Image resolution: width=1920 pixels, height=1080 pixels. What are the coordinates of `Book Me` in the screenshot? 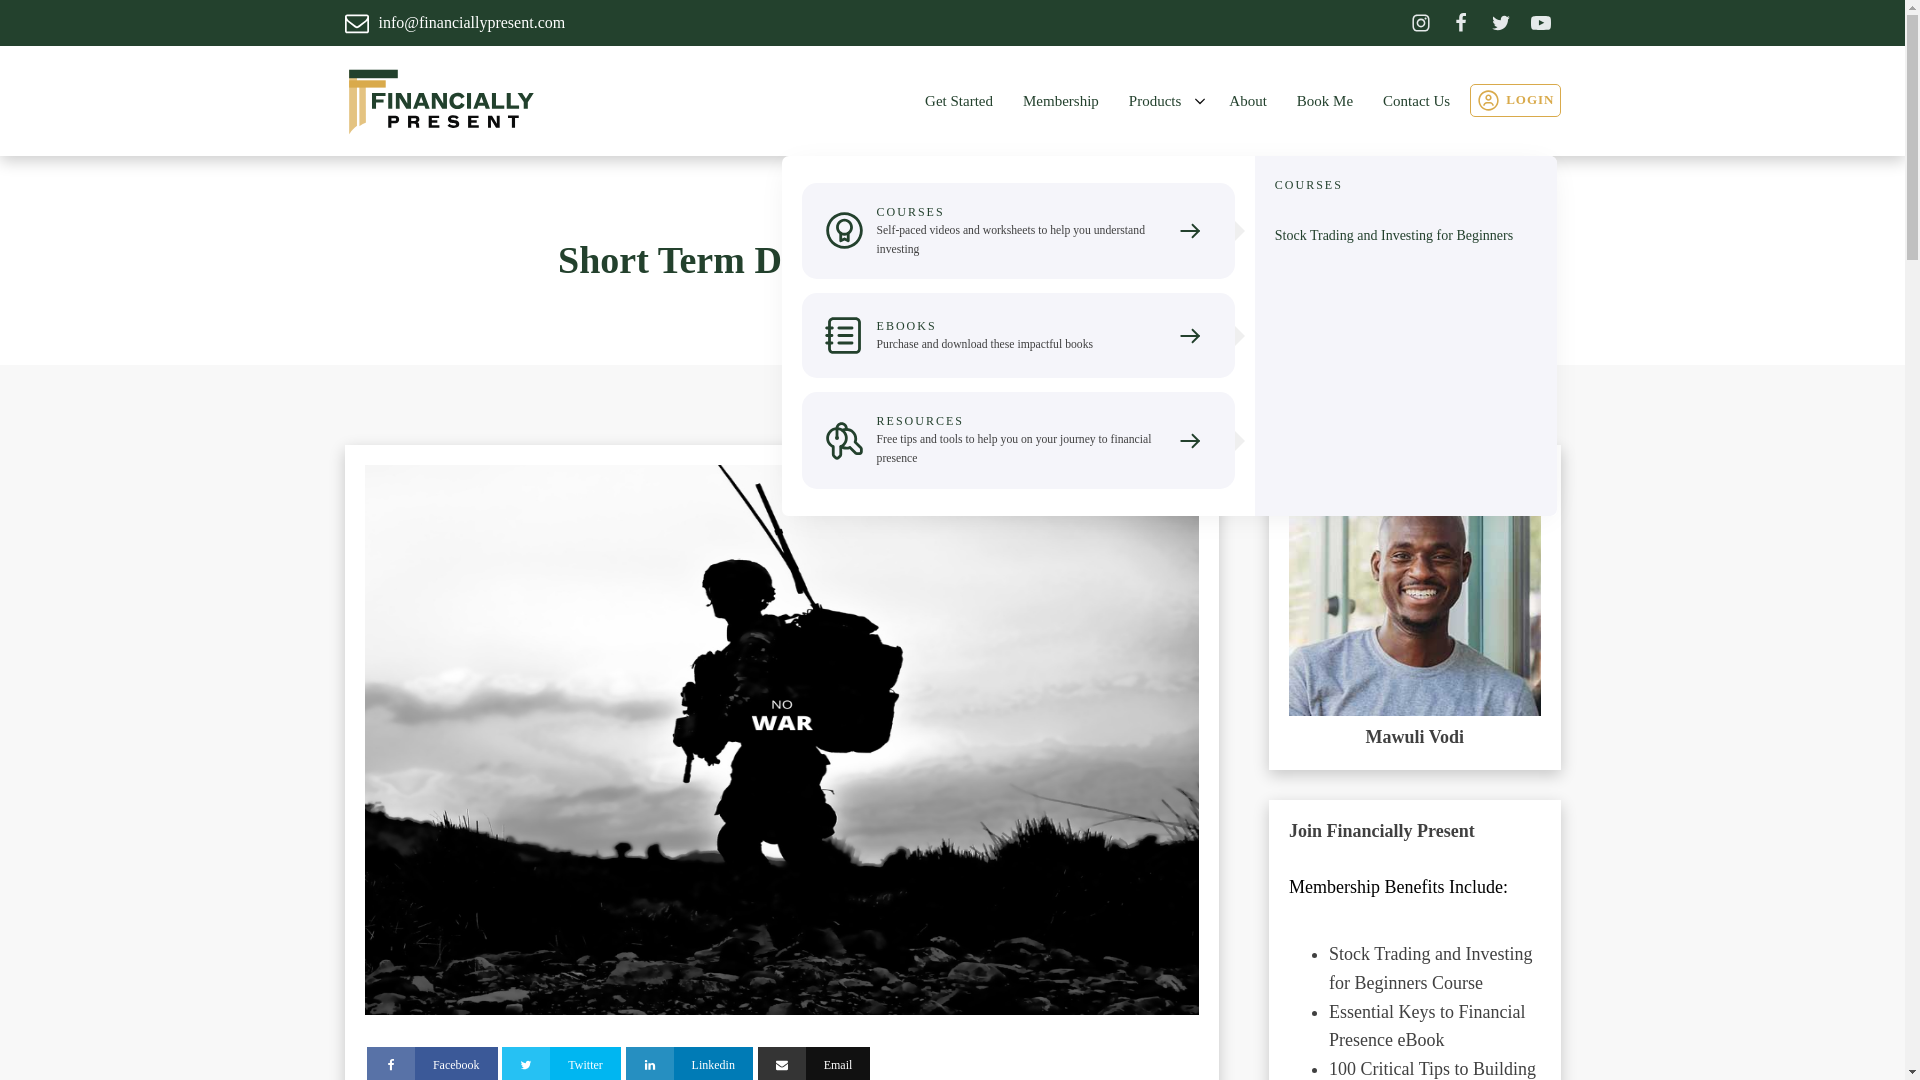 It's located at (1330, 100).